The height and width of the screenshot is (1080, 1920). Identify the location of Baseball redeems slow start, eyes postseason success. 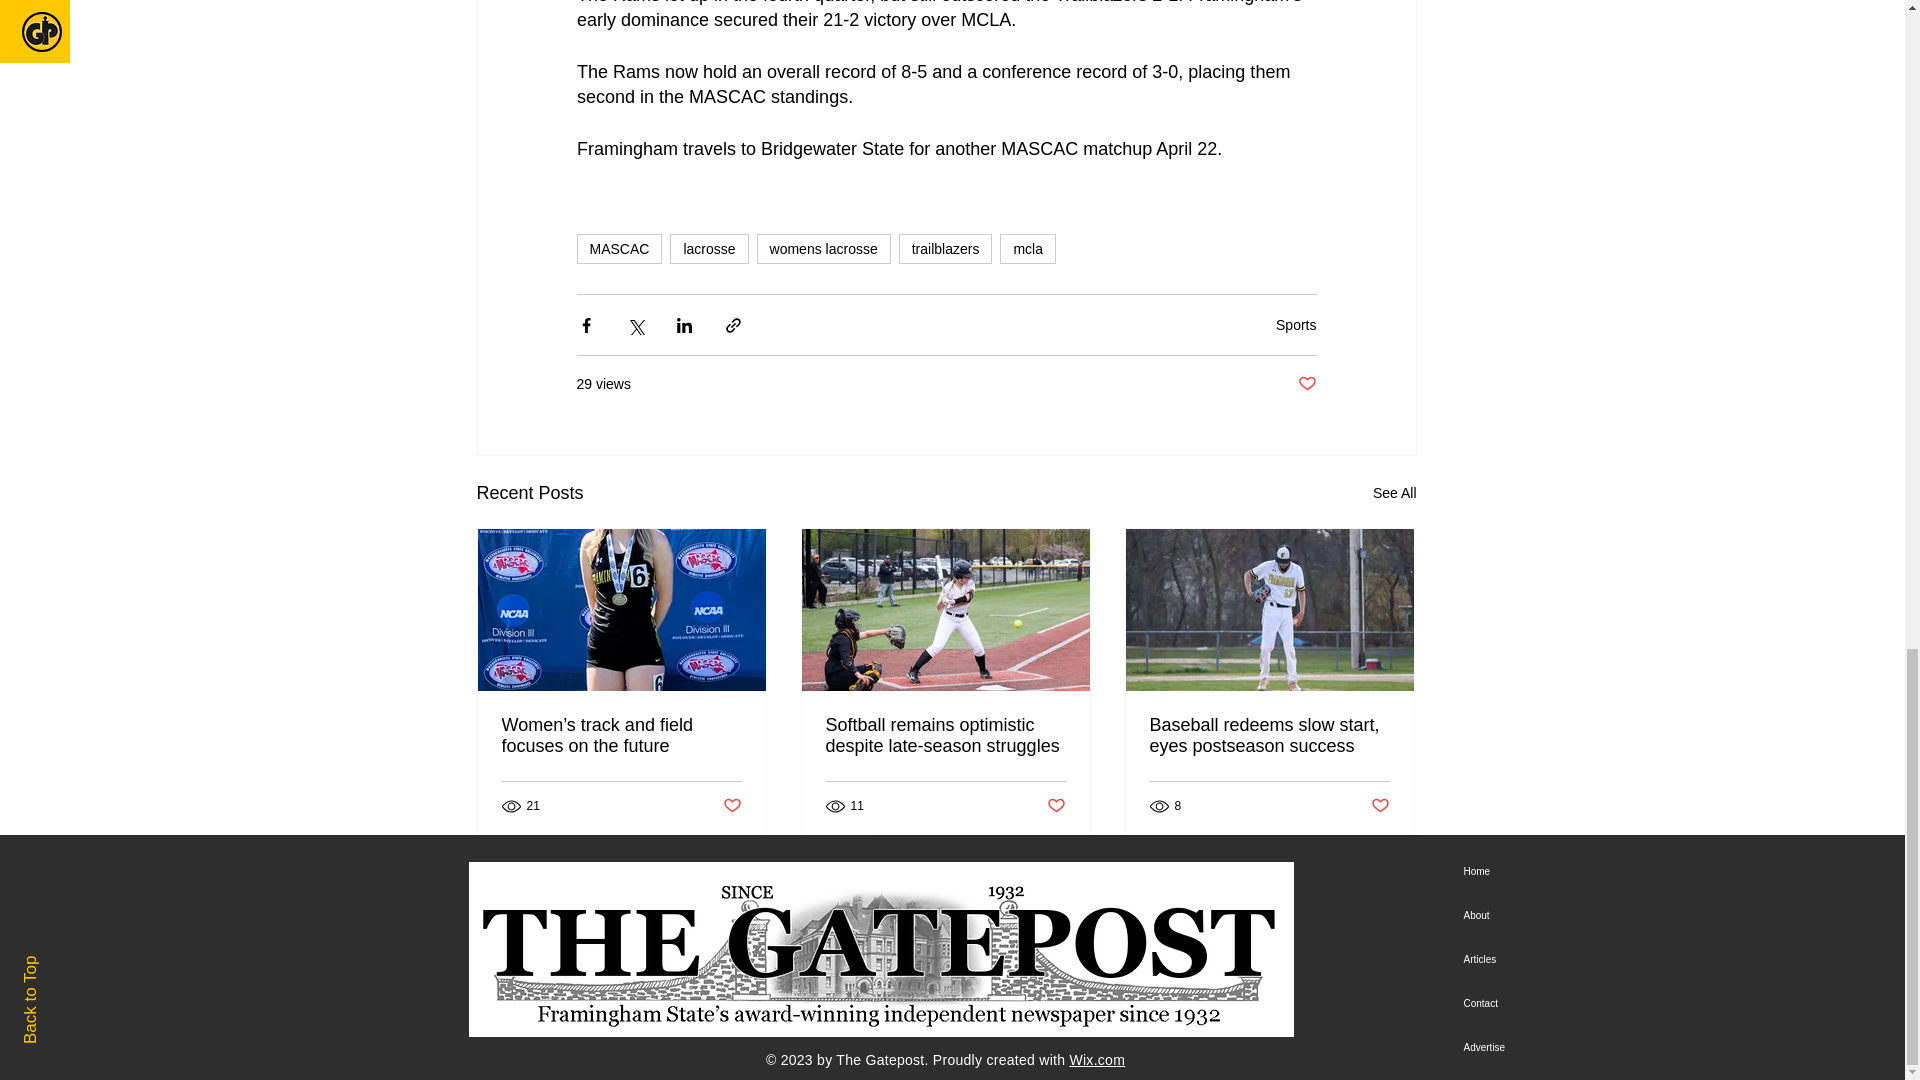
(1270, 736).